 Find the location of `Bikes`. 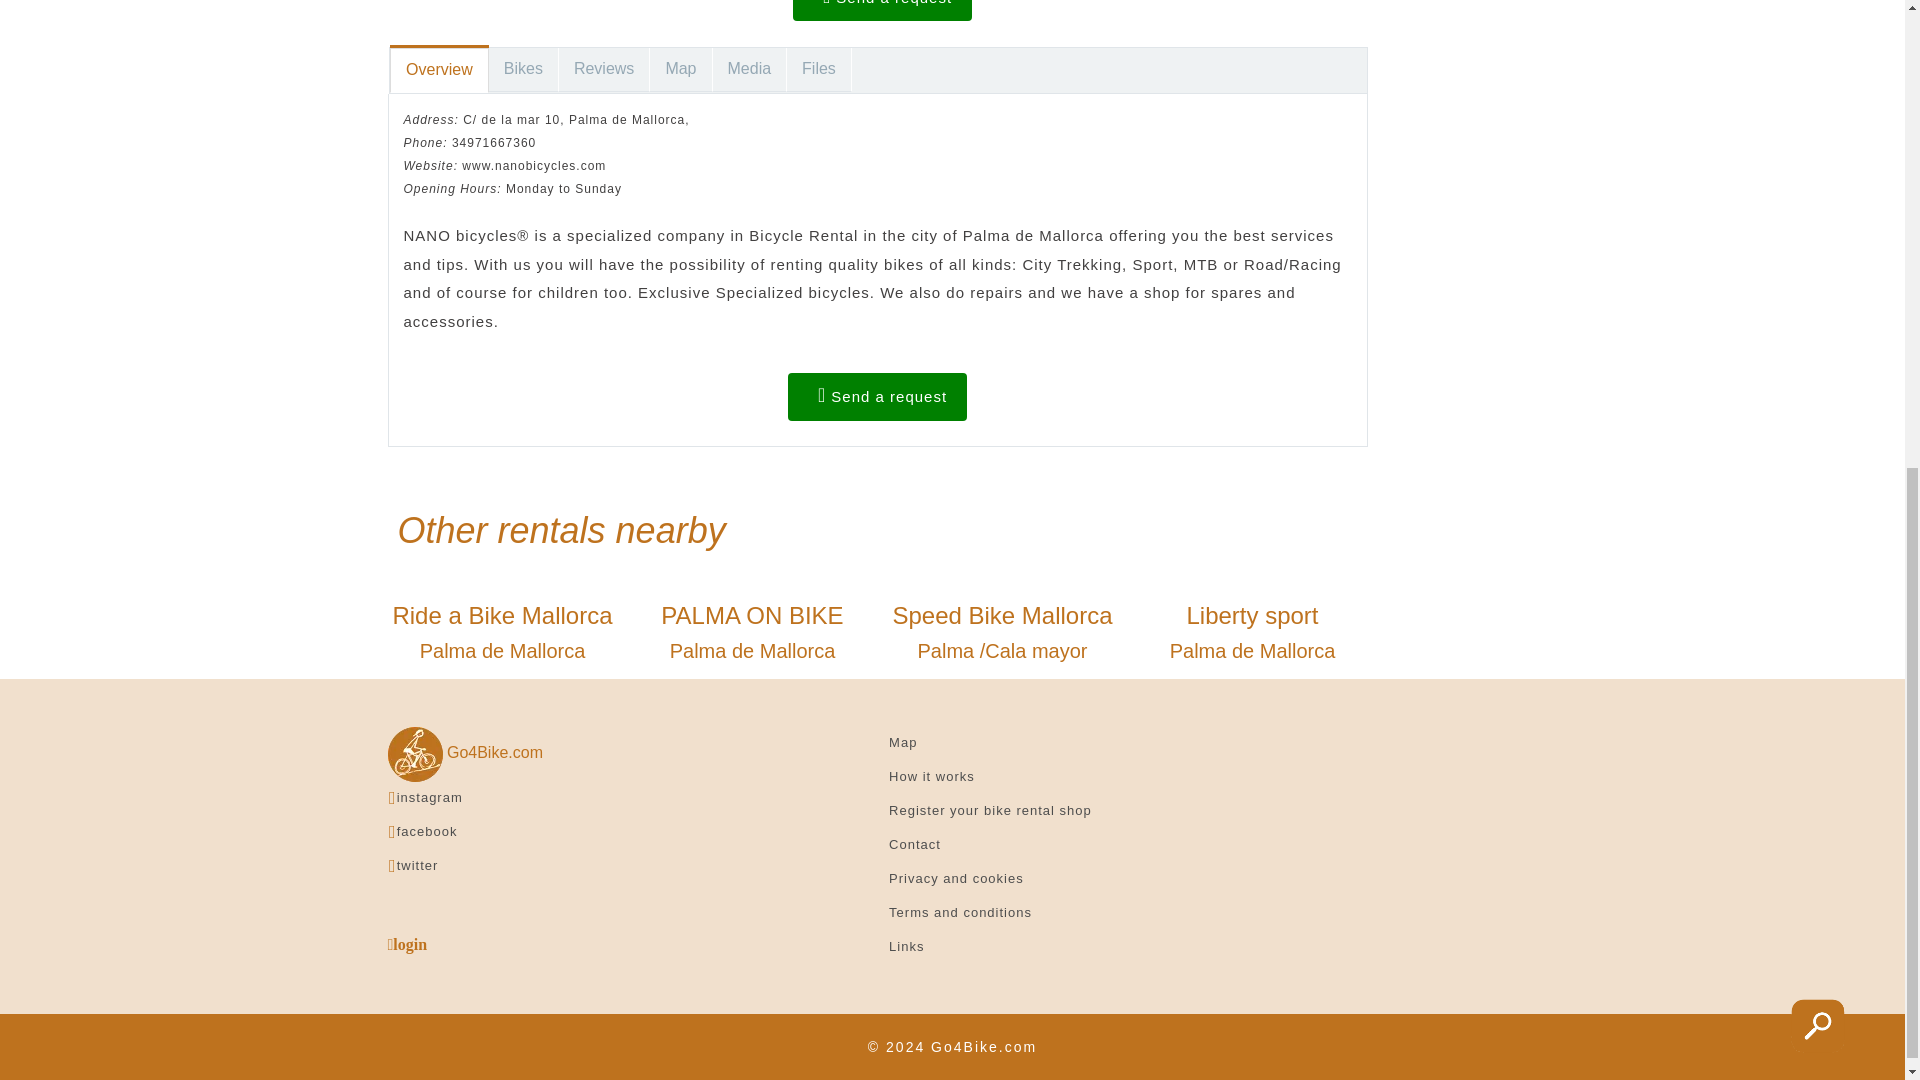

Bikes is located at coordinates (524, 69).